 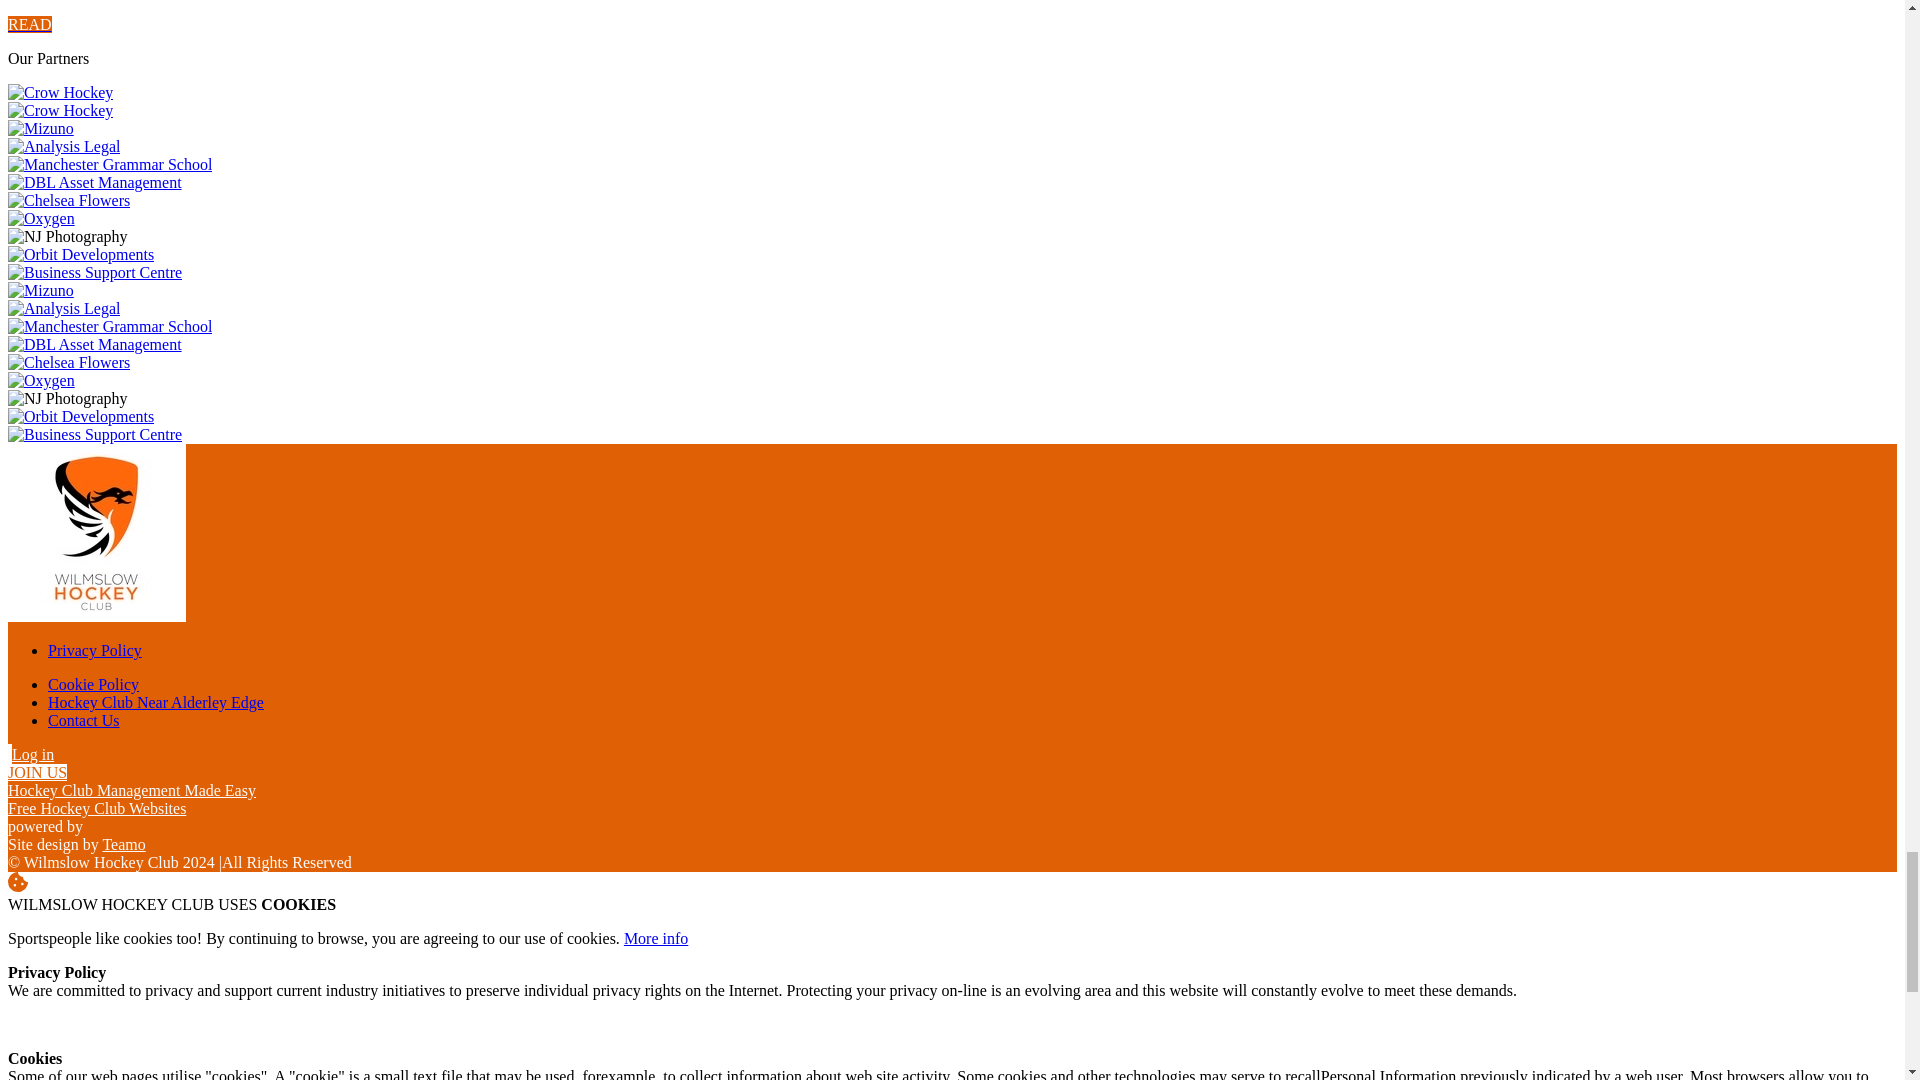 I want to click on DBL Asset Management, so click(x=94, y=344).